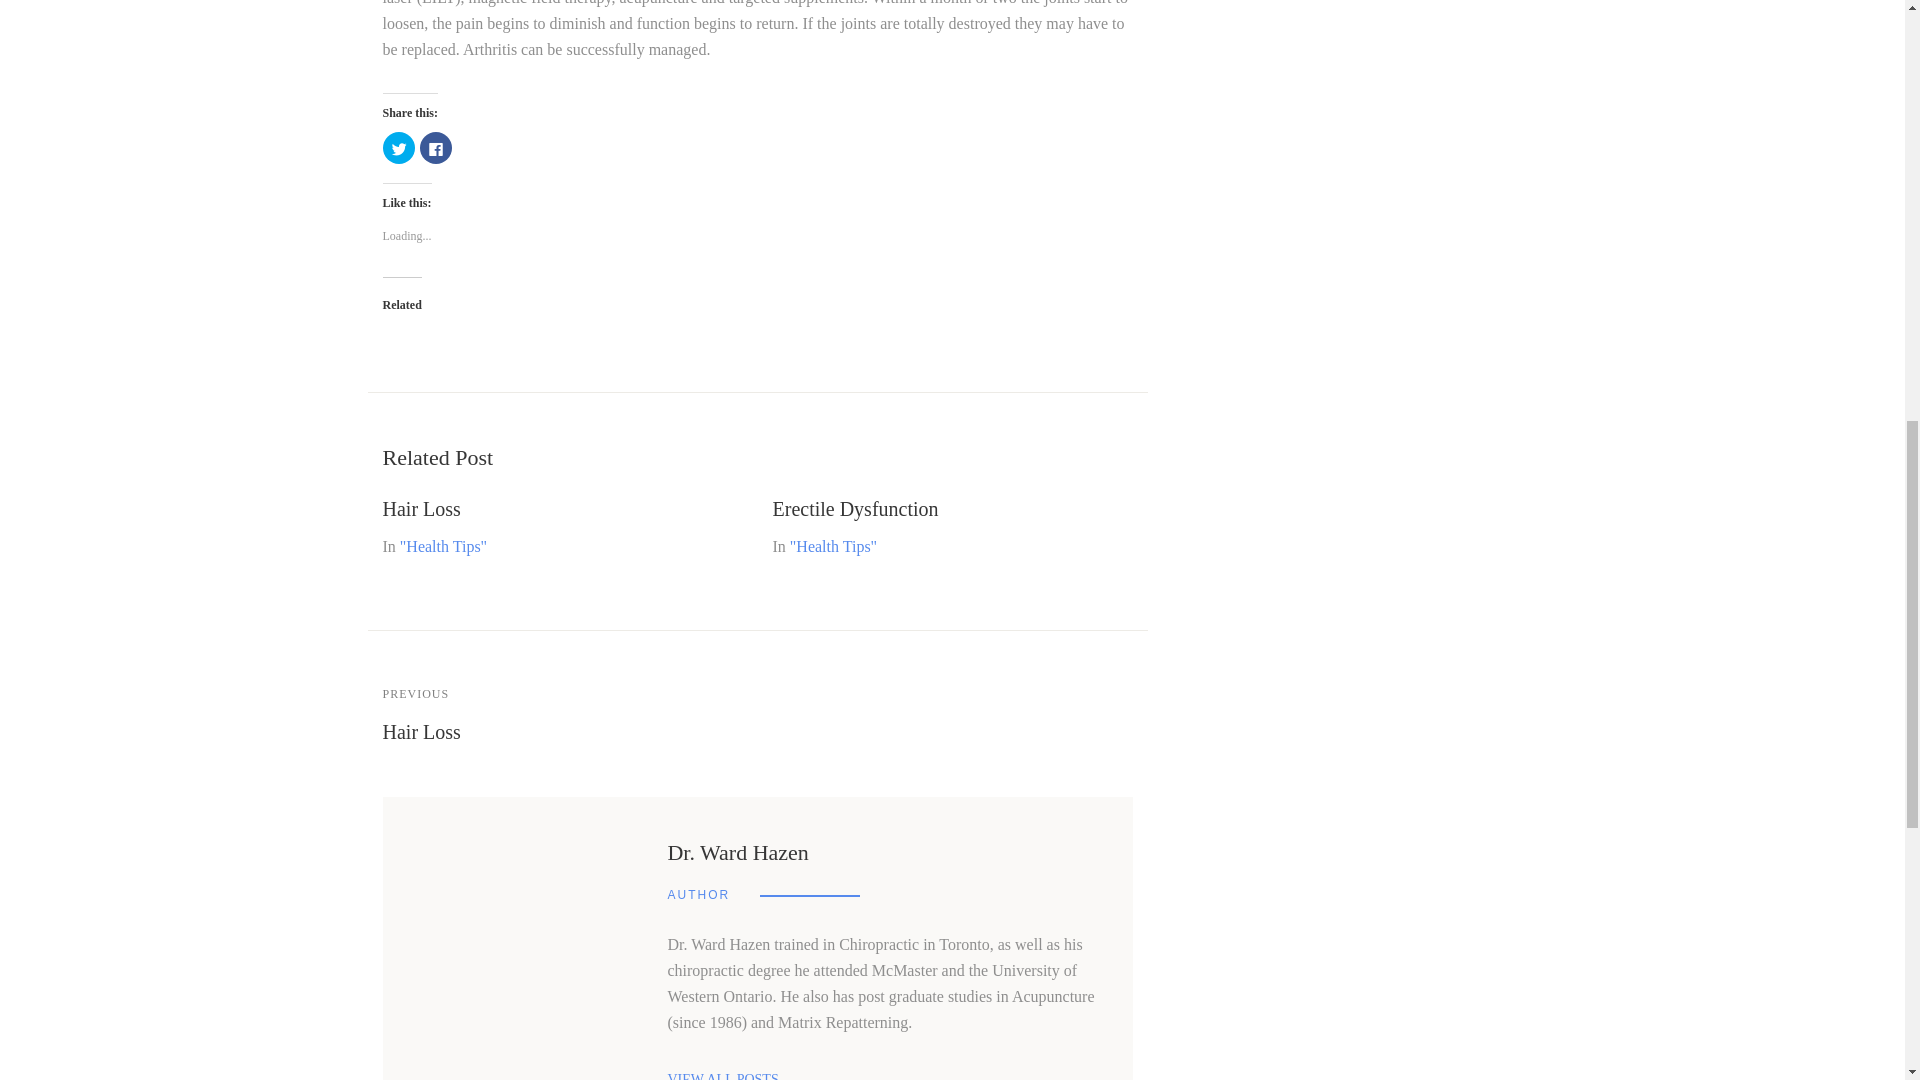 The height and width of the screenshot is (1080, 1920). What do you see at coordinates (833, 546) in the screenshot?
I see `View all posts in Health Tips` at bounding box center [833, 546].